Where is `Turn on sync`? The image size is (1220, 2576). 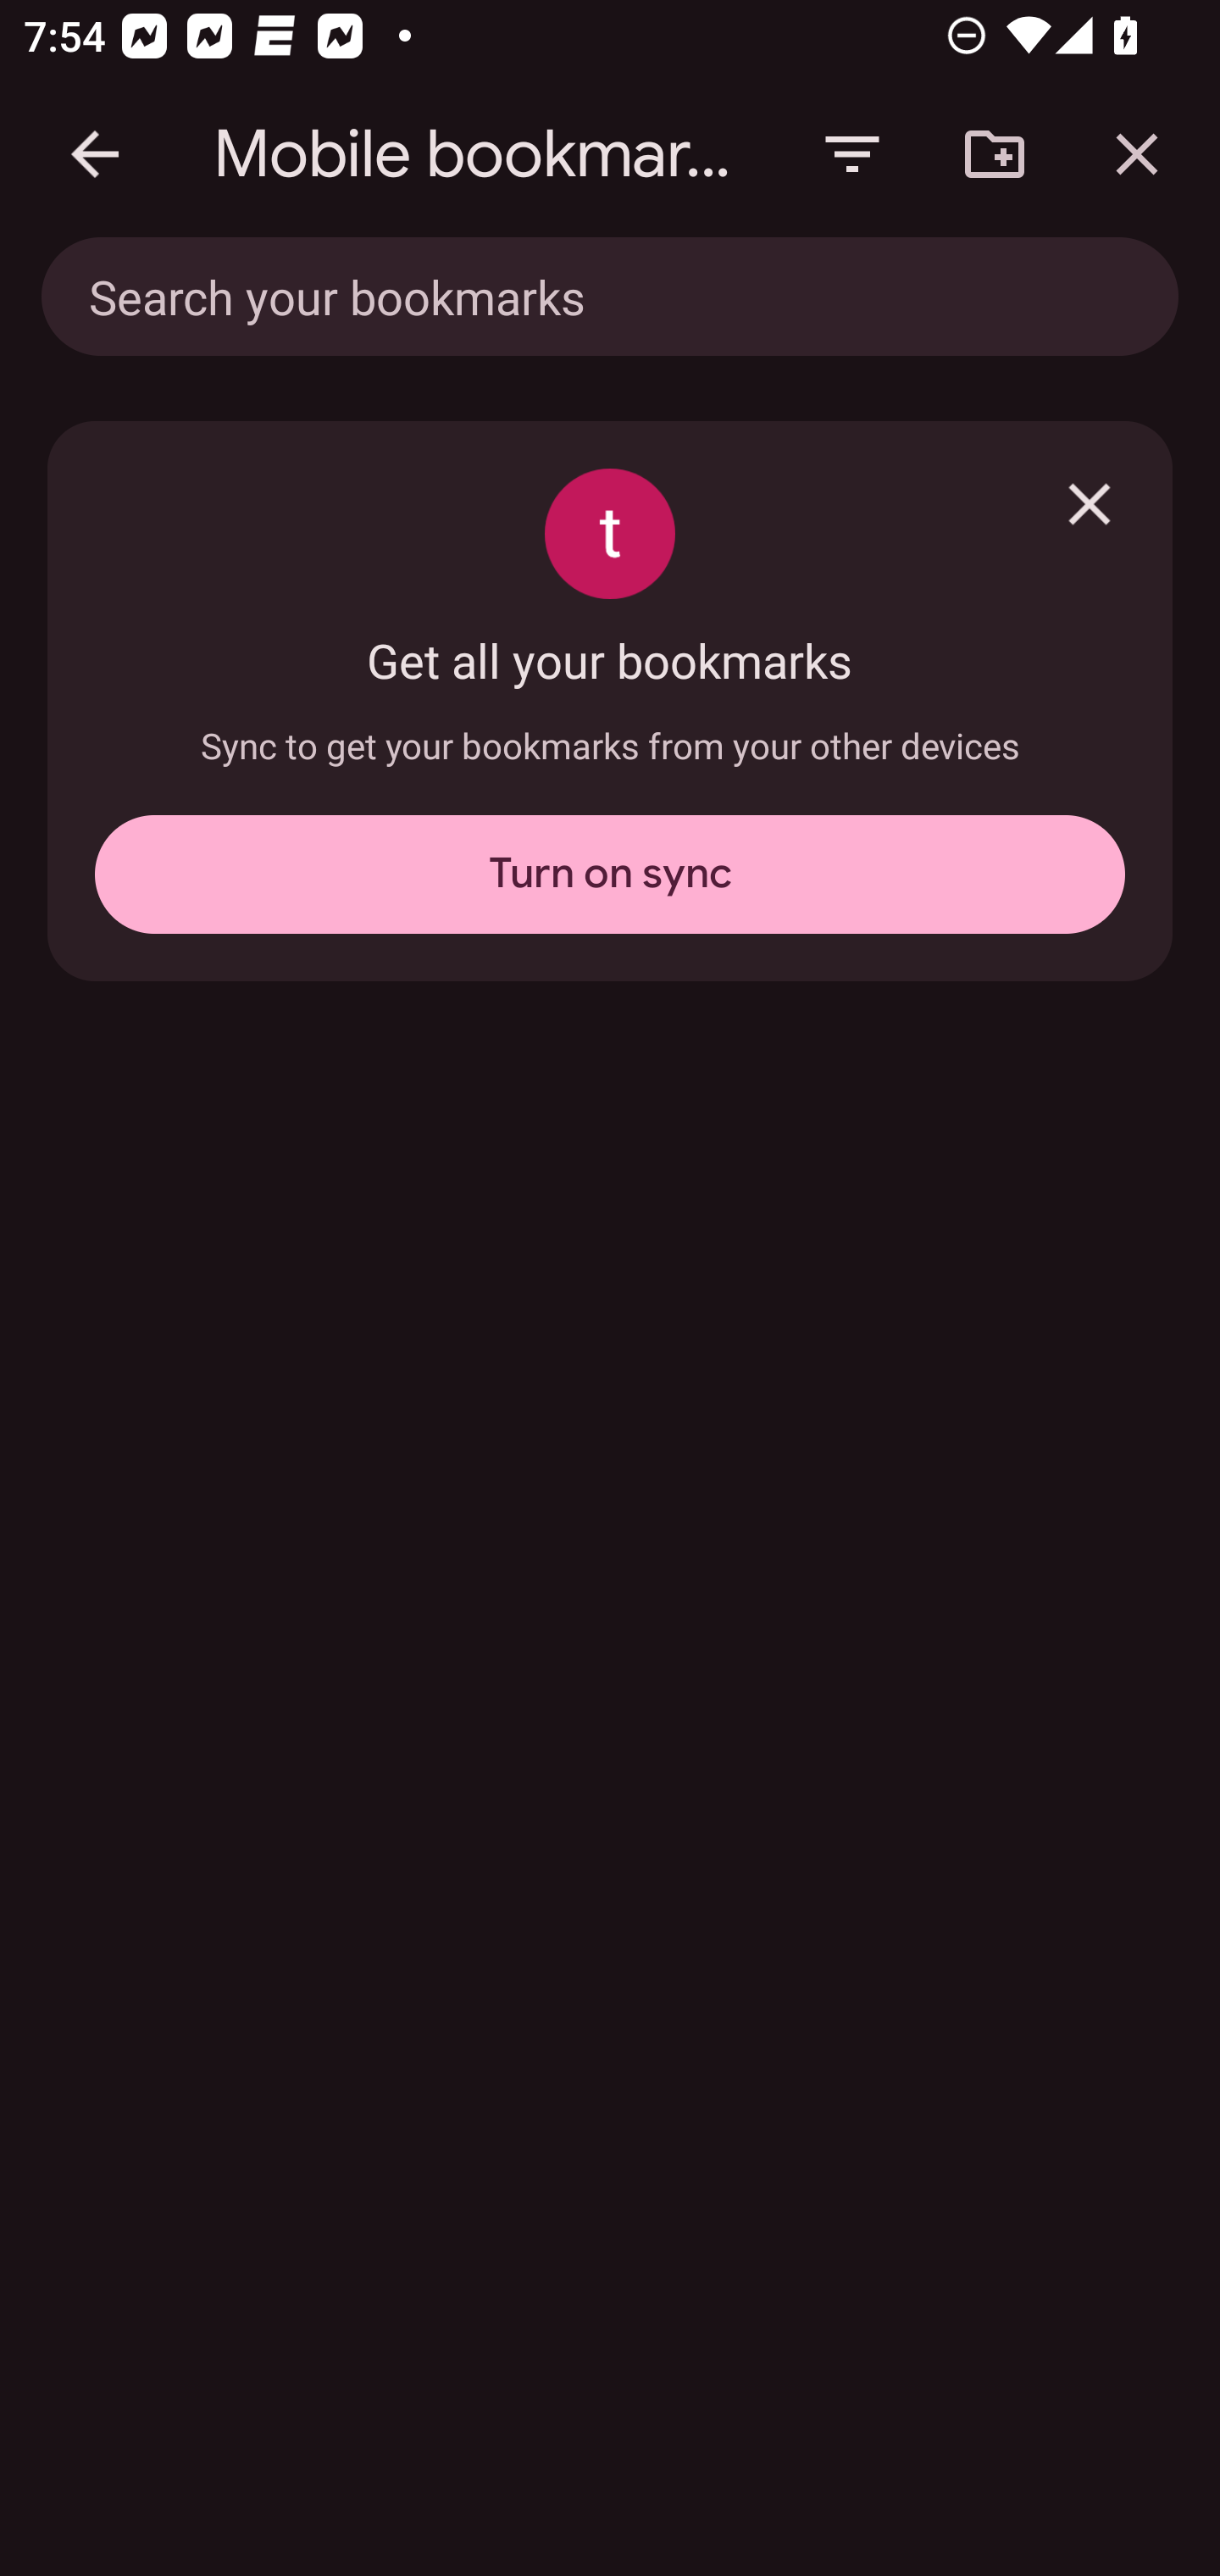
Turn on sync is located at coordinates (610, 874).